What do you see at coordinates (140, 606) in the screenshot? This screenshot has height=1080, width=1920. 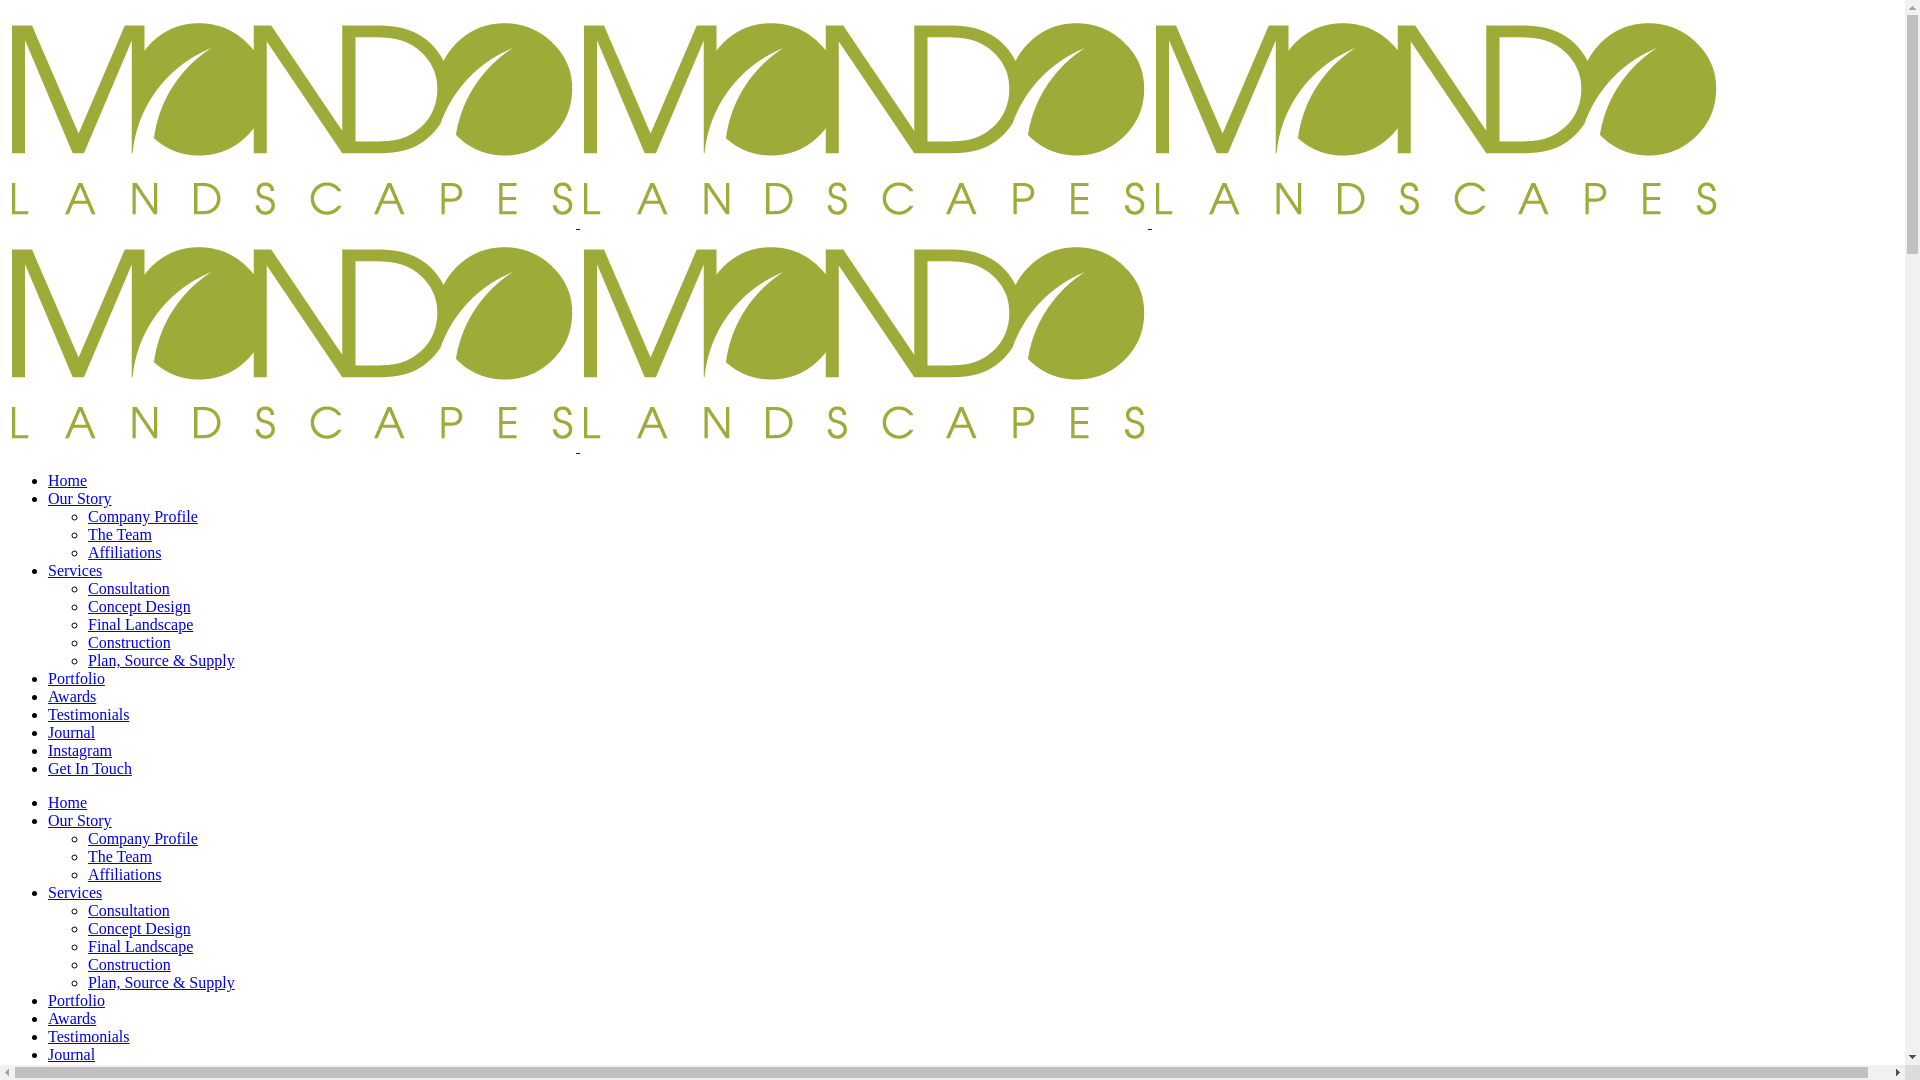 I see `Concept Design` at bounding box center [140, 606].